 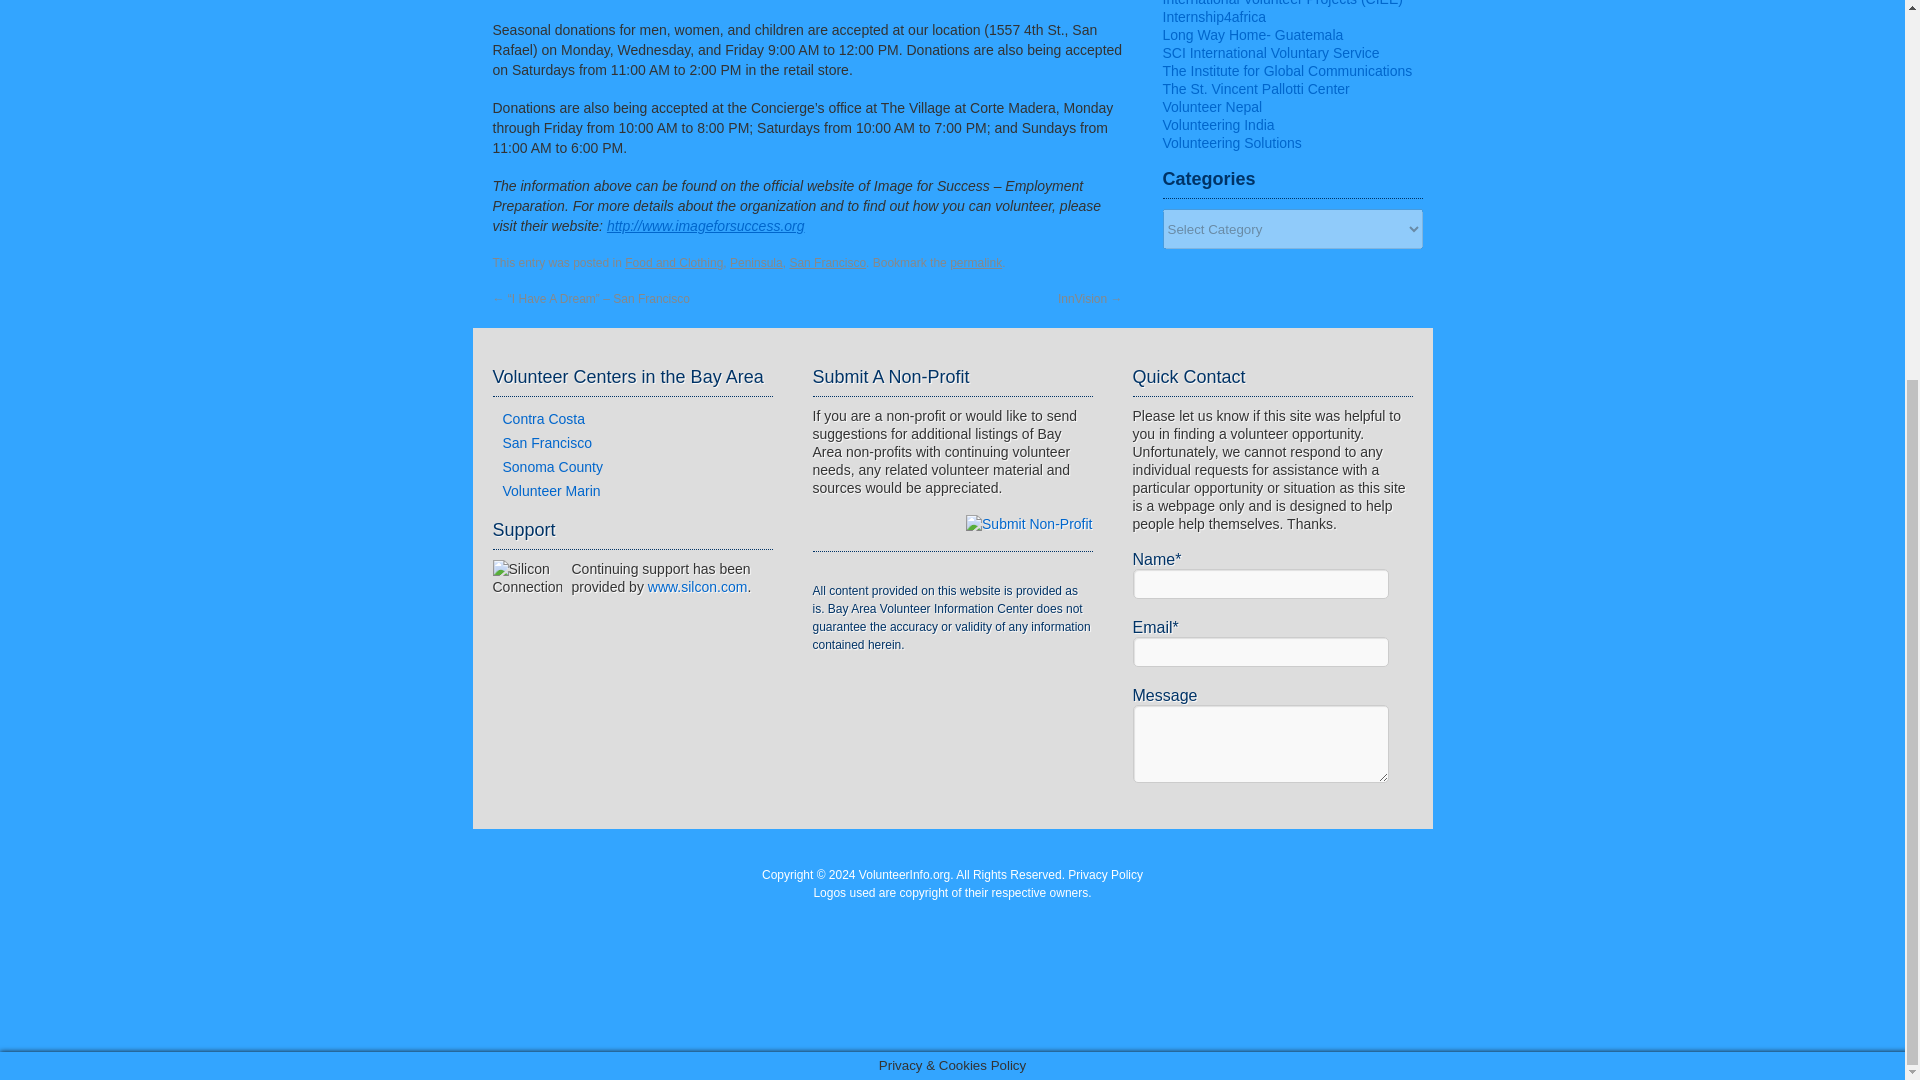 I want to click on Volunteer Nepal, so click(x=1211, y=106).